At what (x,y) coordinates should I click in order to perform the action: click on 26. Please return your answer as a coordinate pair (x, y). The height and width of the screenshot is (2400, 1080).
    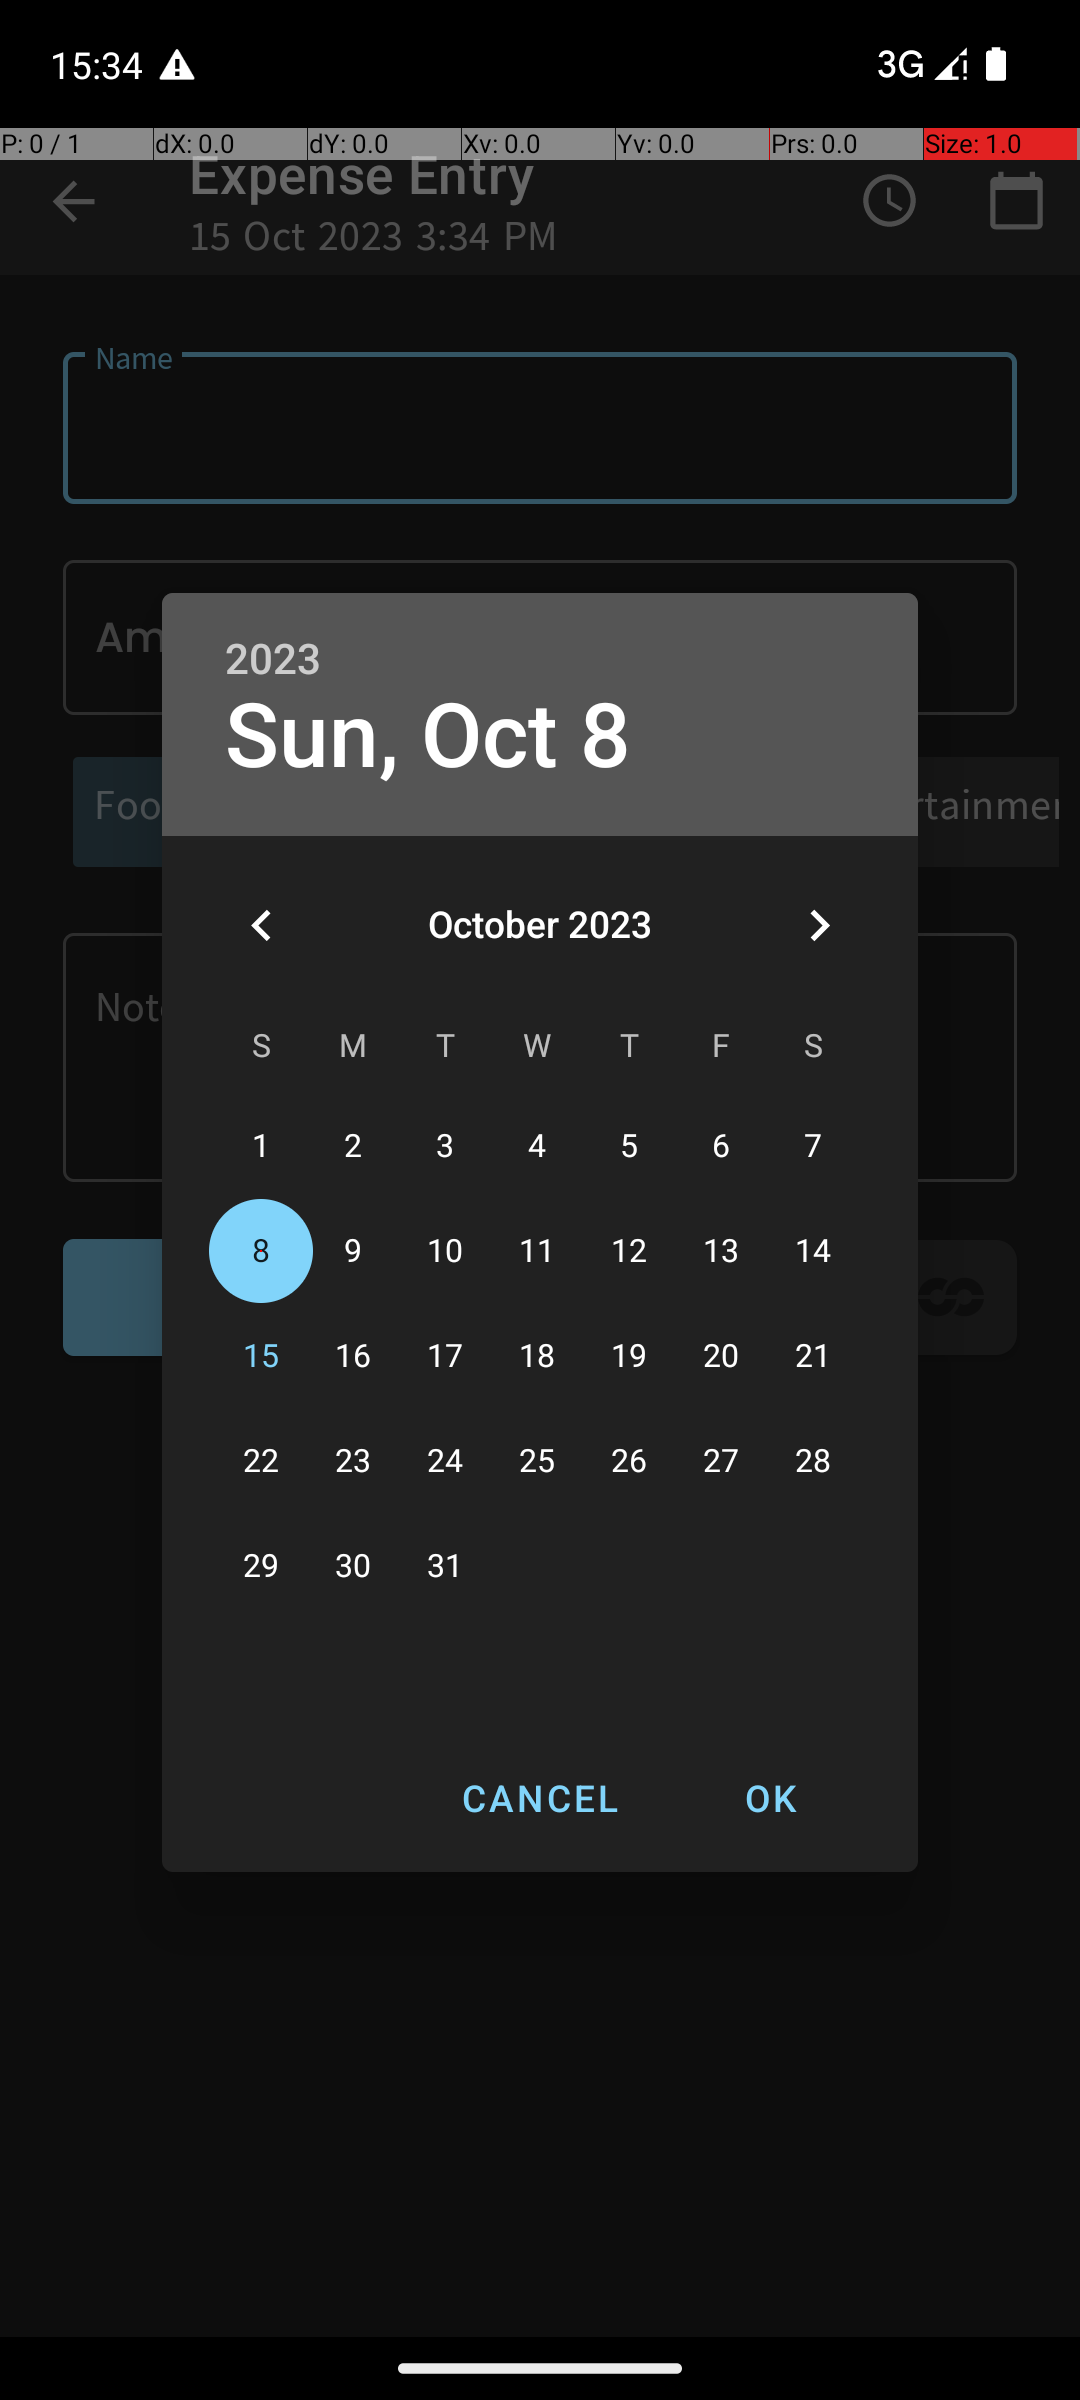
    Looking at the image, I should click on (629, 1462).